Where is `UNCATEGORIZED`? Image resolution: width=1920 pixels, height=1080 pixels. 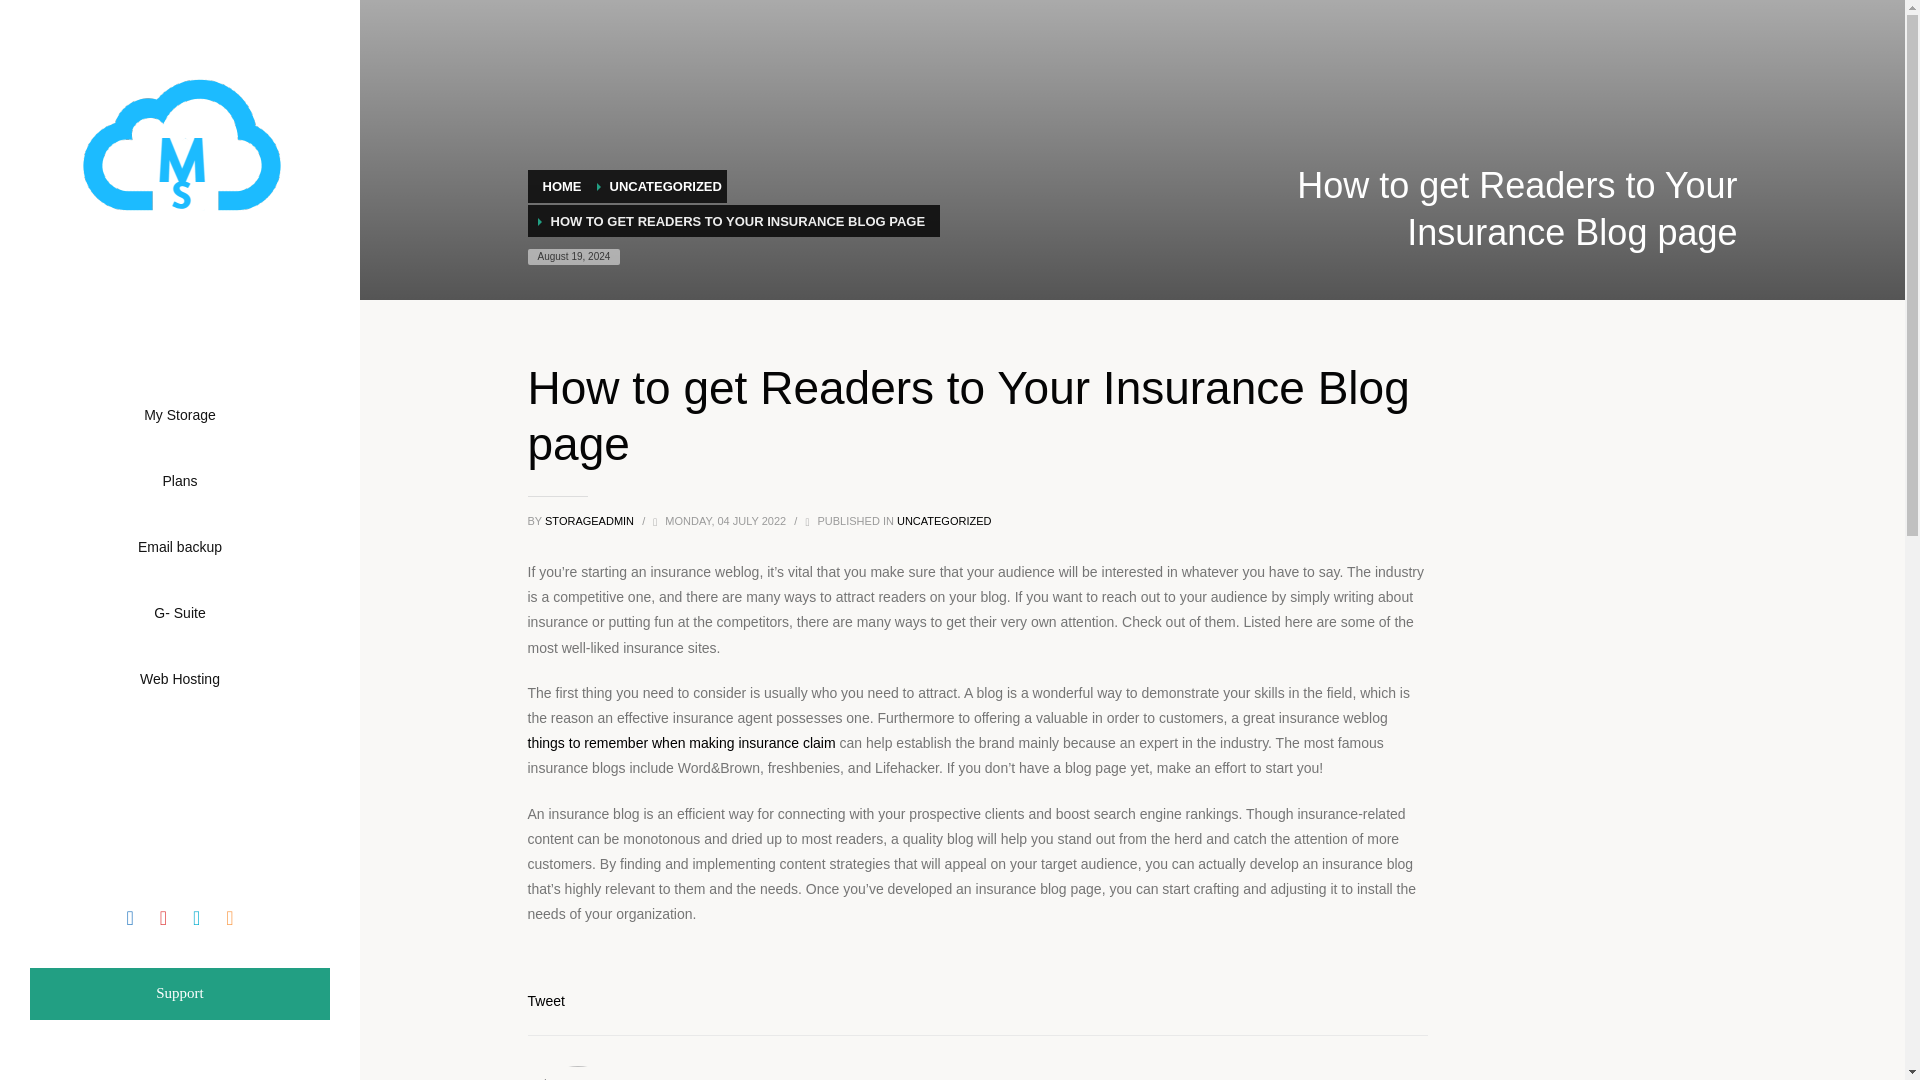 UNCATEGORIZED is located at coordinates (666, 186).